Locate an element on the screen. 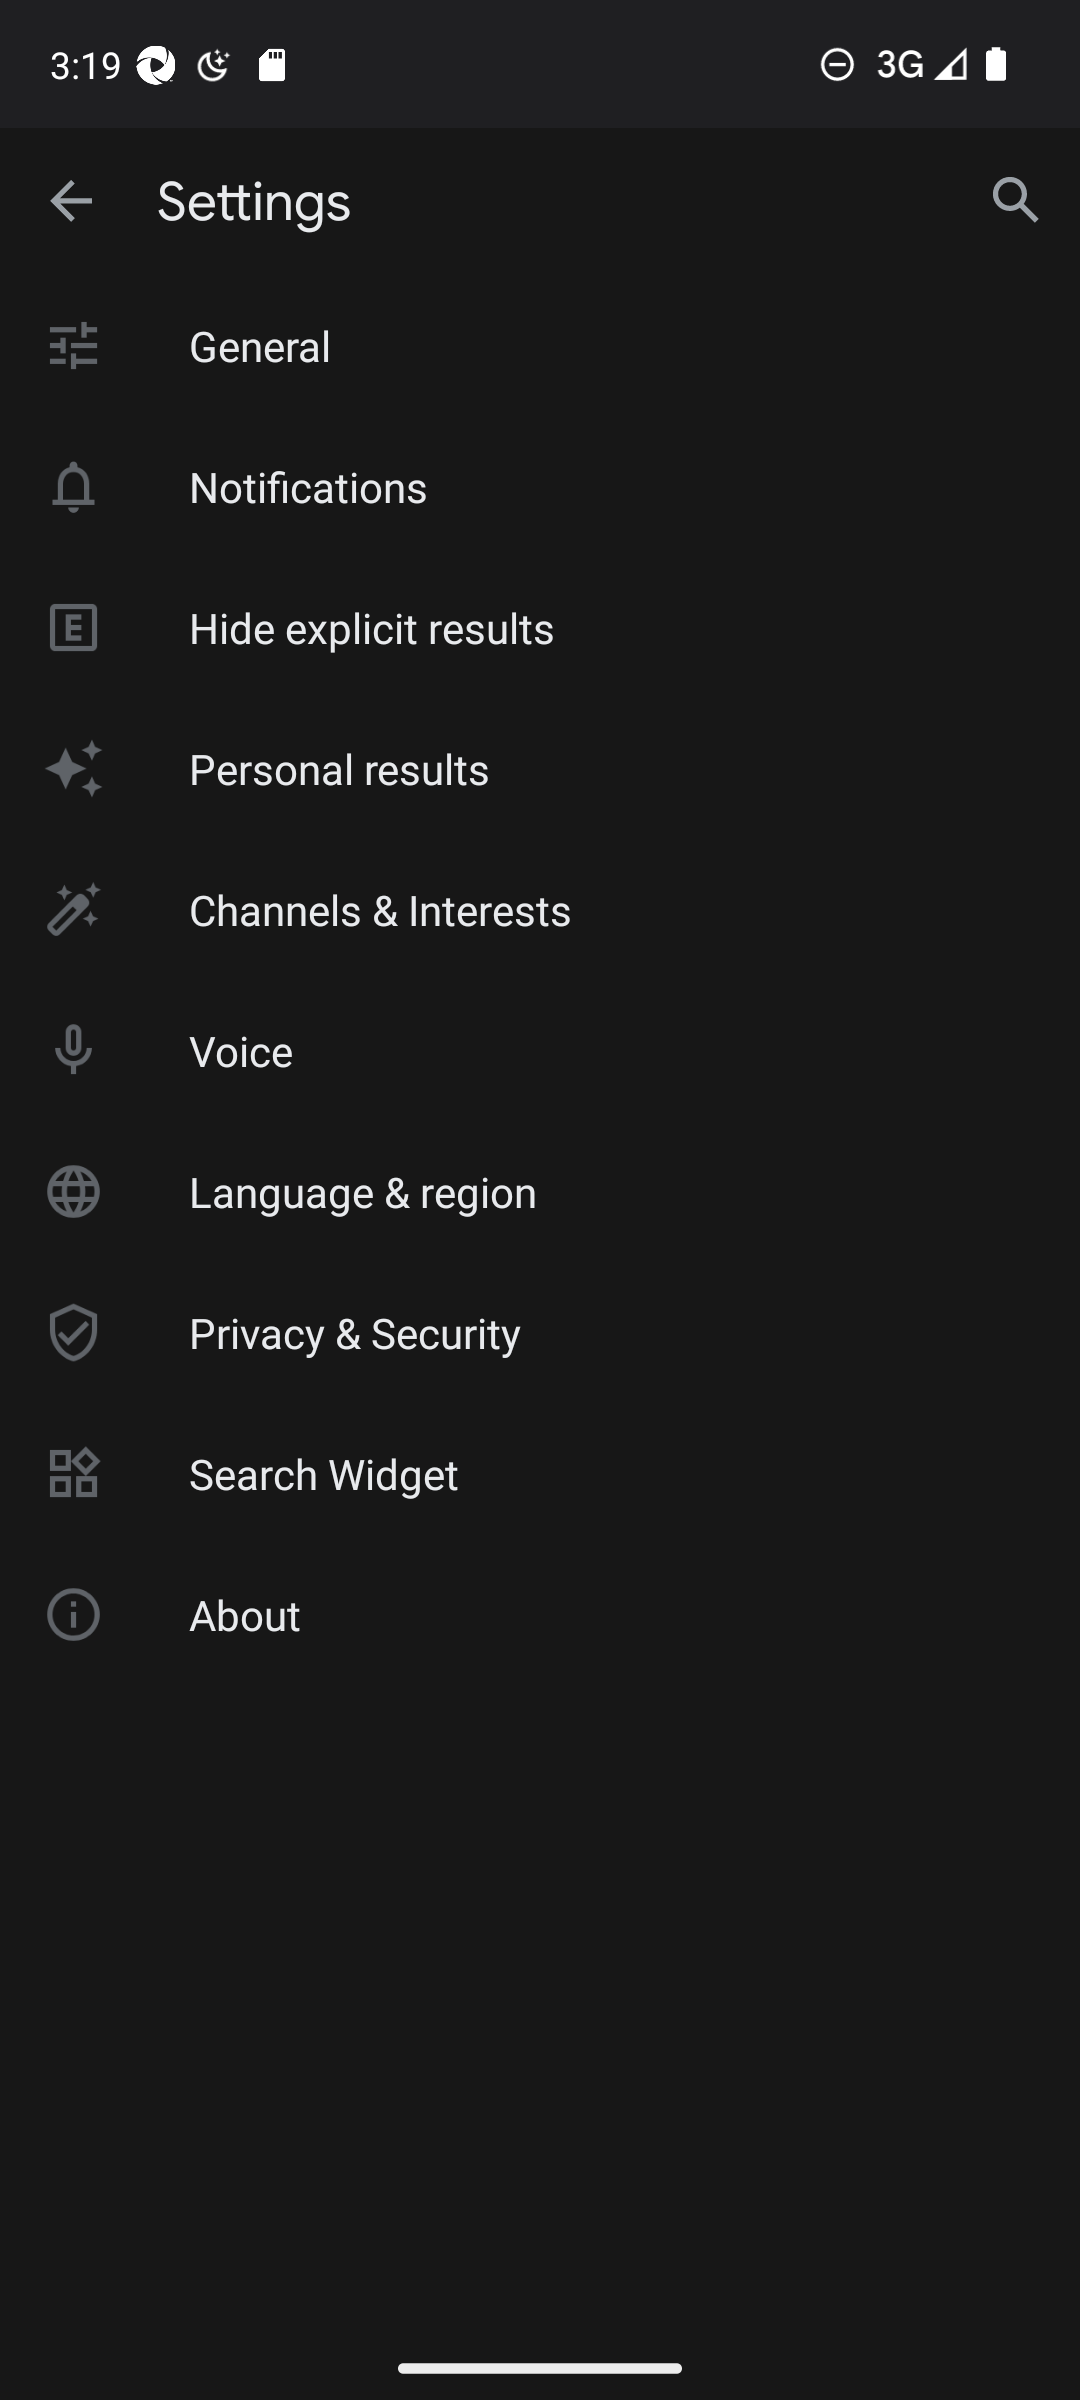  Search Widget is located at coordinates (540, 1474).